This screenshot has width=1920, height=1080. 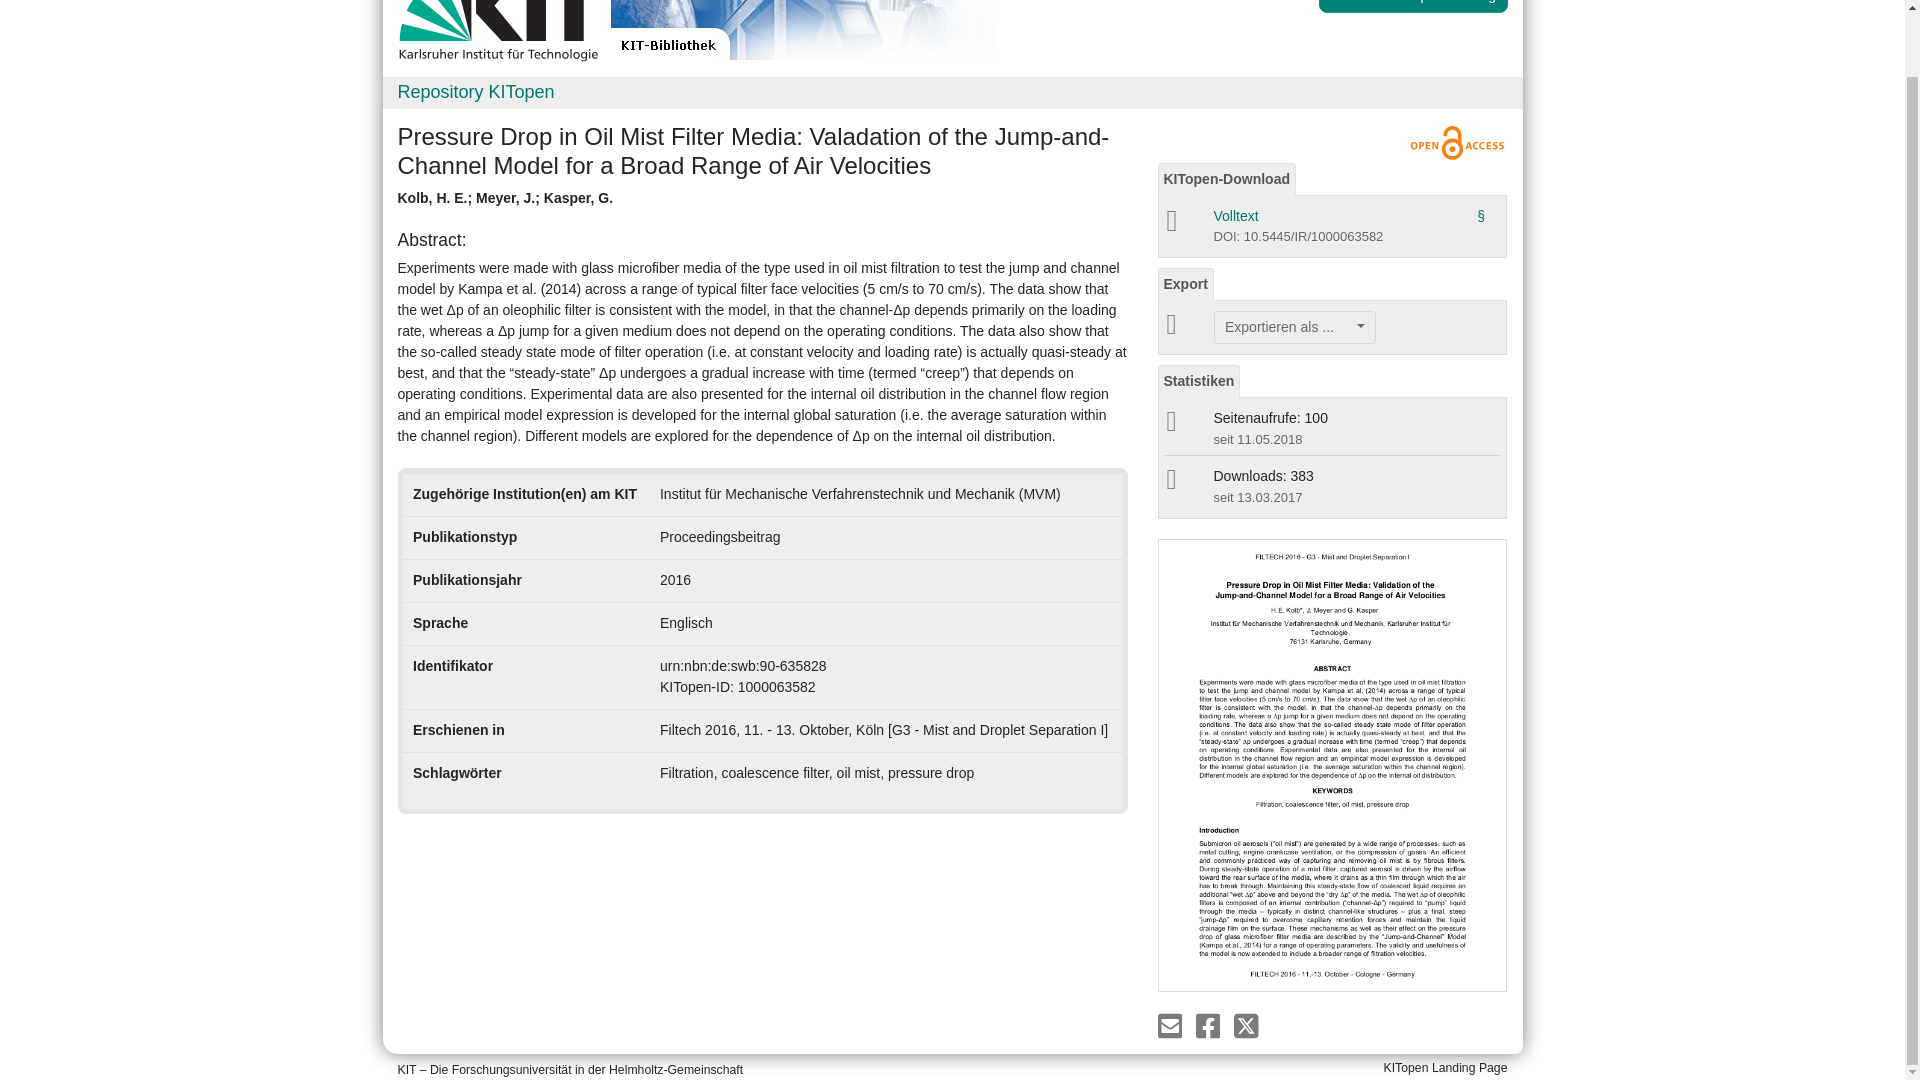 What do you see at coordinates (1294, 328) in the screenshot?
I see `Exportieren als ...    ` at bounding box center [1294, 328].